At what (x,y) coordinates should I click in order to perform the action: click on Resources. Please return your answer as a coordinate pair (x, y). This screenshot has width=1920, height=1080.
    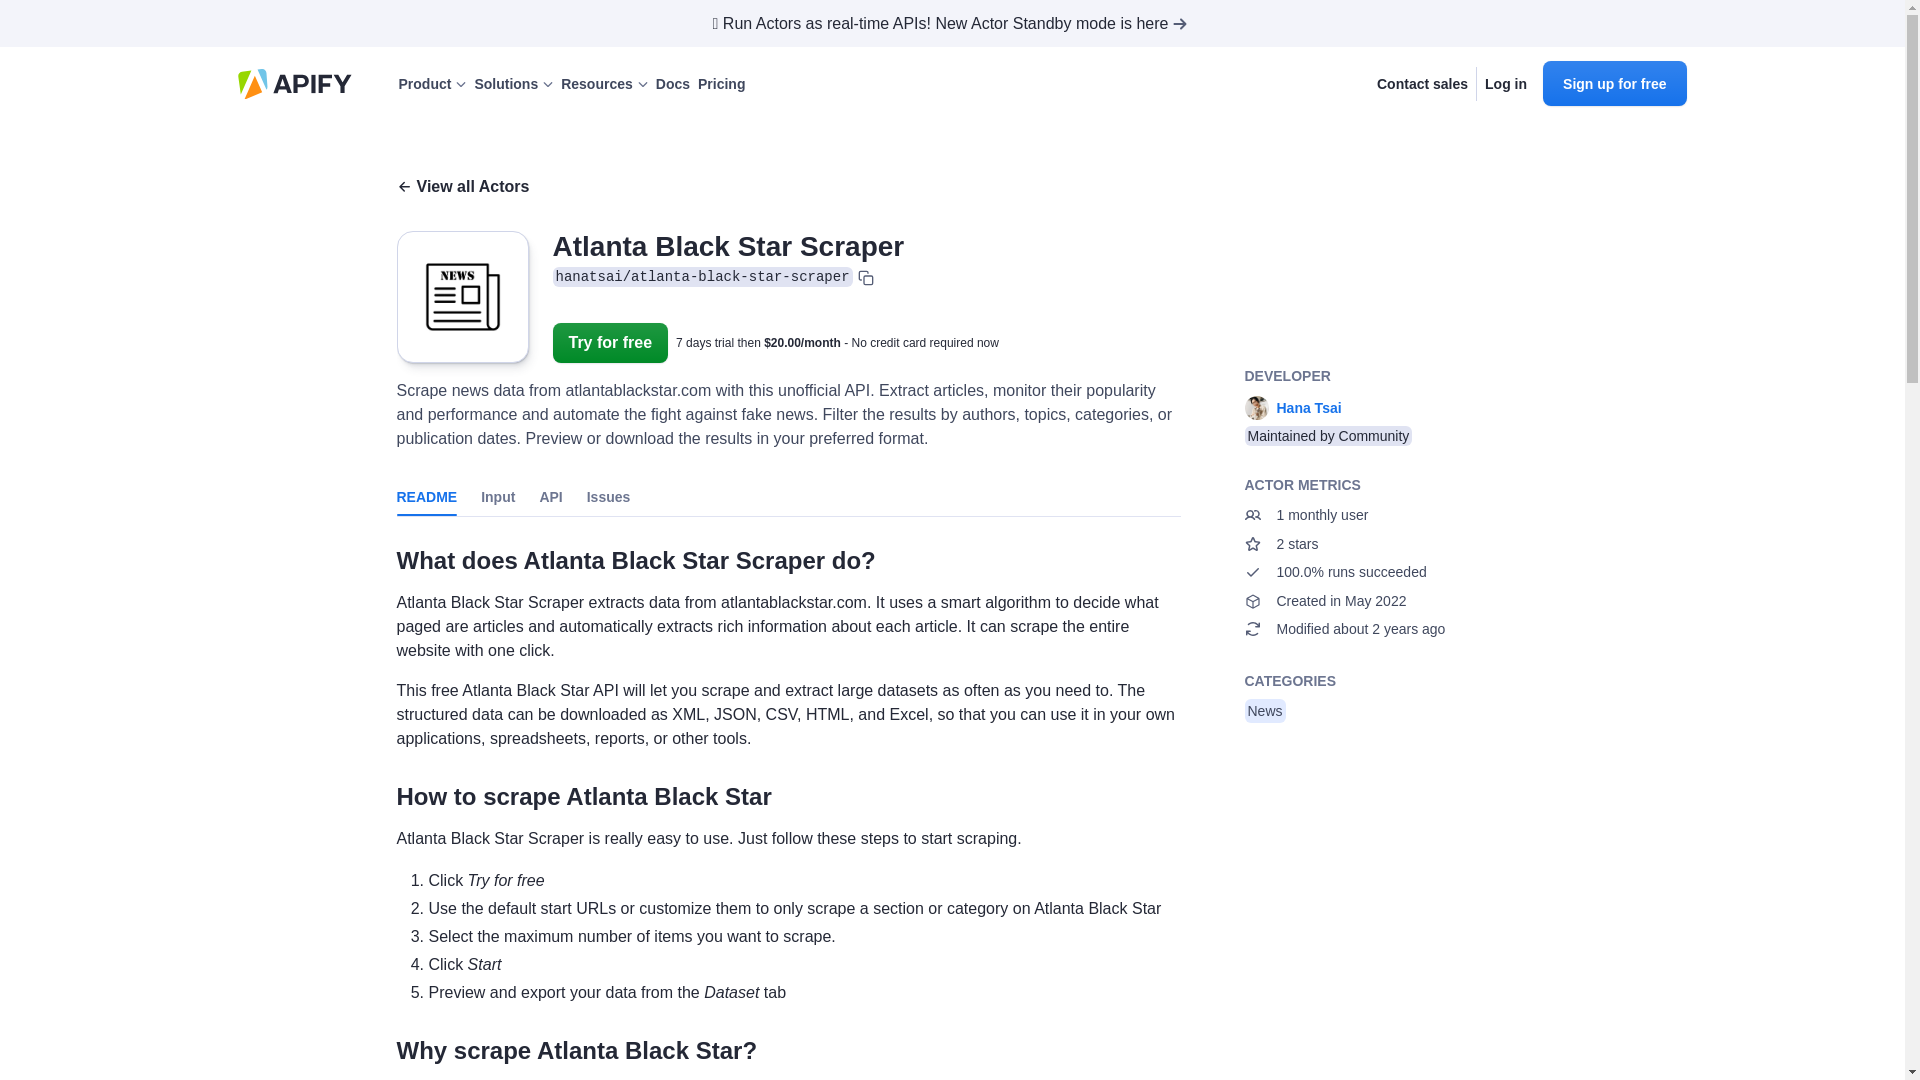
    Looking at the image, I should click on (604, 84).